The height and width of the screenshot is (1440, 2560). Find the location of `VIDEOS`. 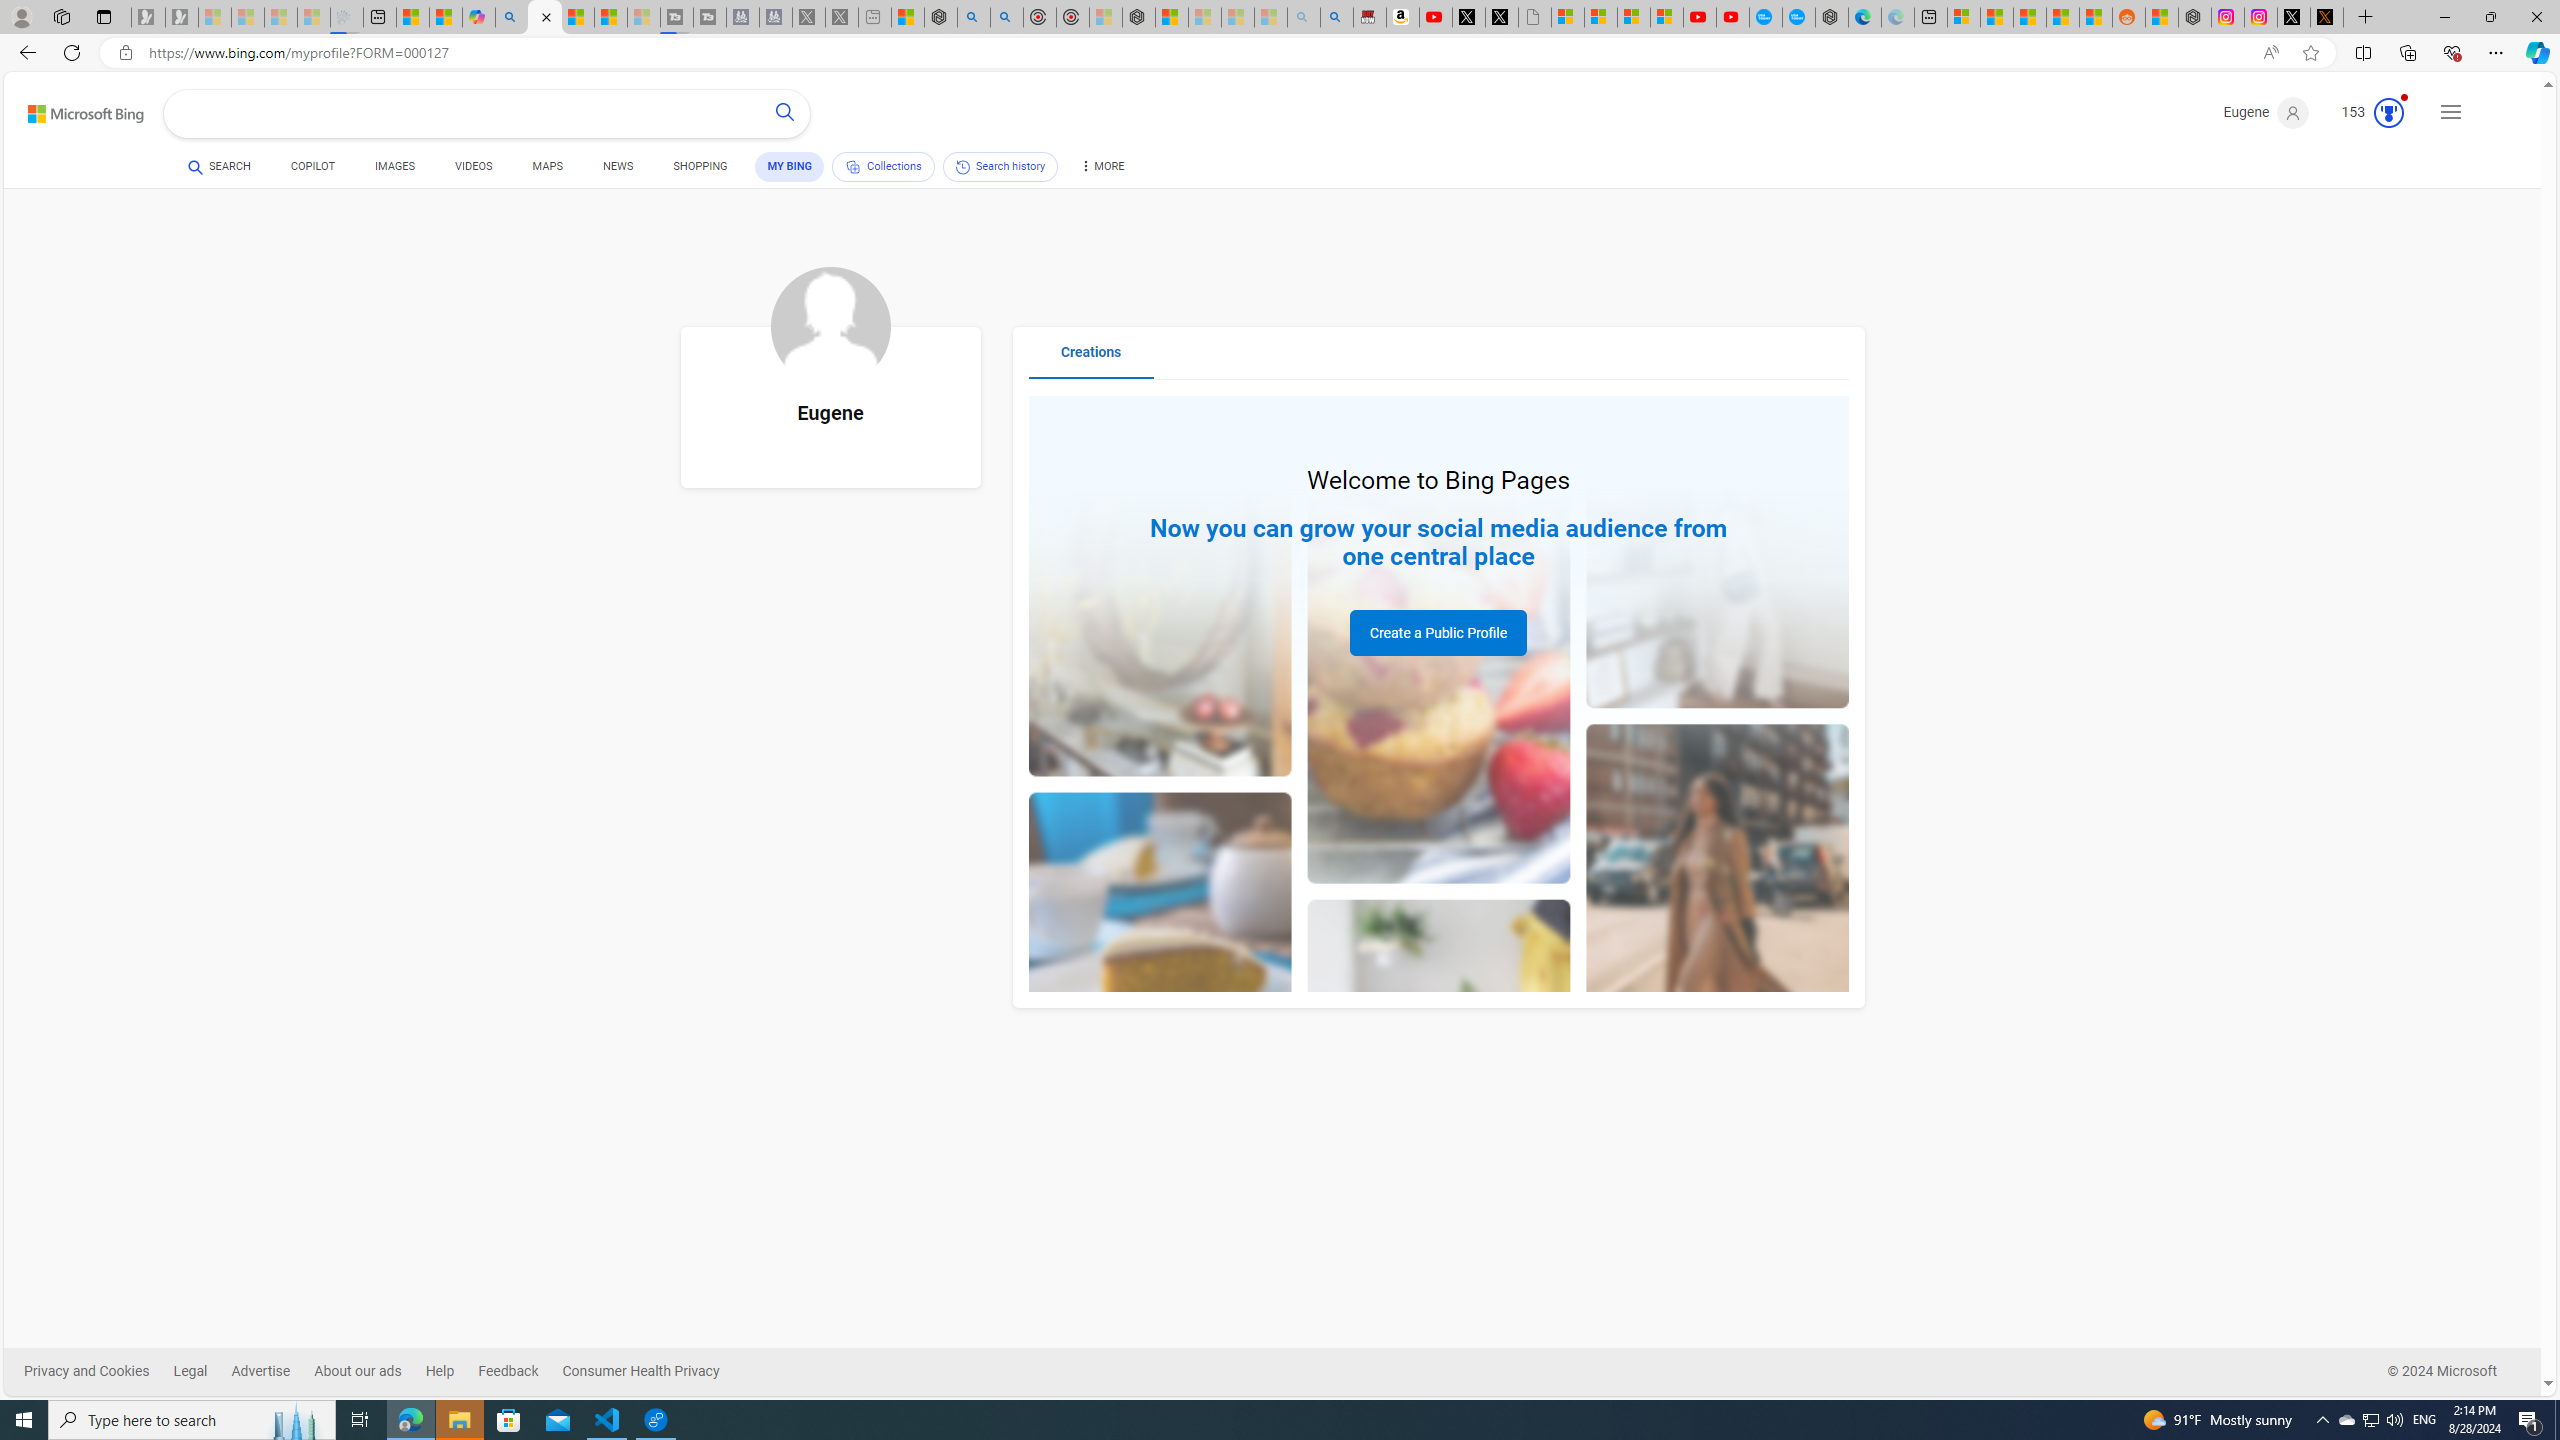

VIDEOS is located at coordinates (473, 170).